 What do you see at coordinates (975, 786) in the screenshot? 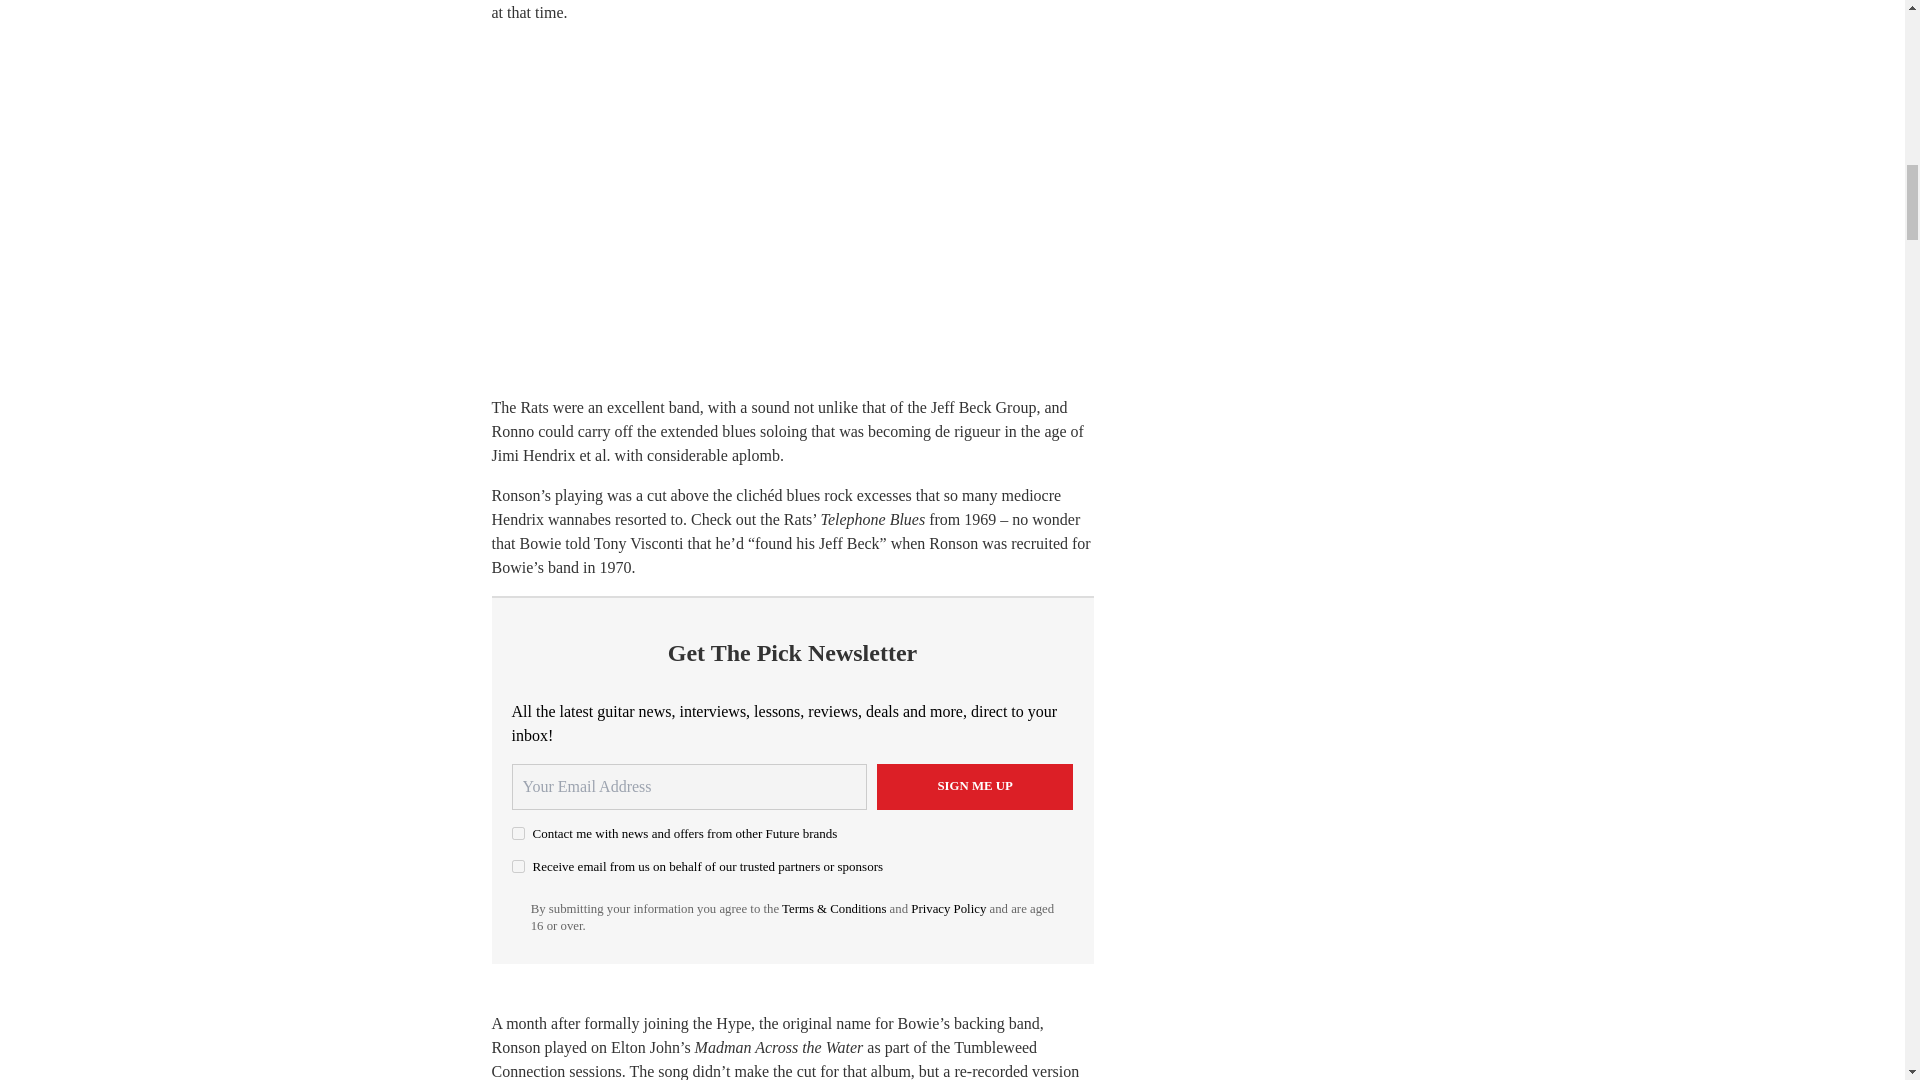
I see `Sign me up` at bounding box center [975, 786].